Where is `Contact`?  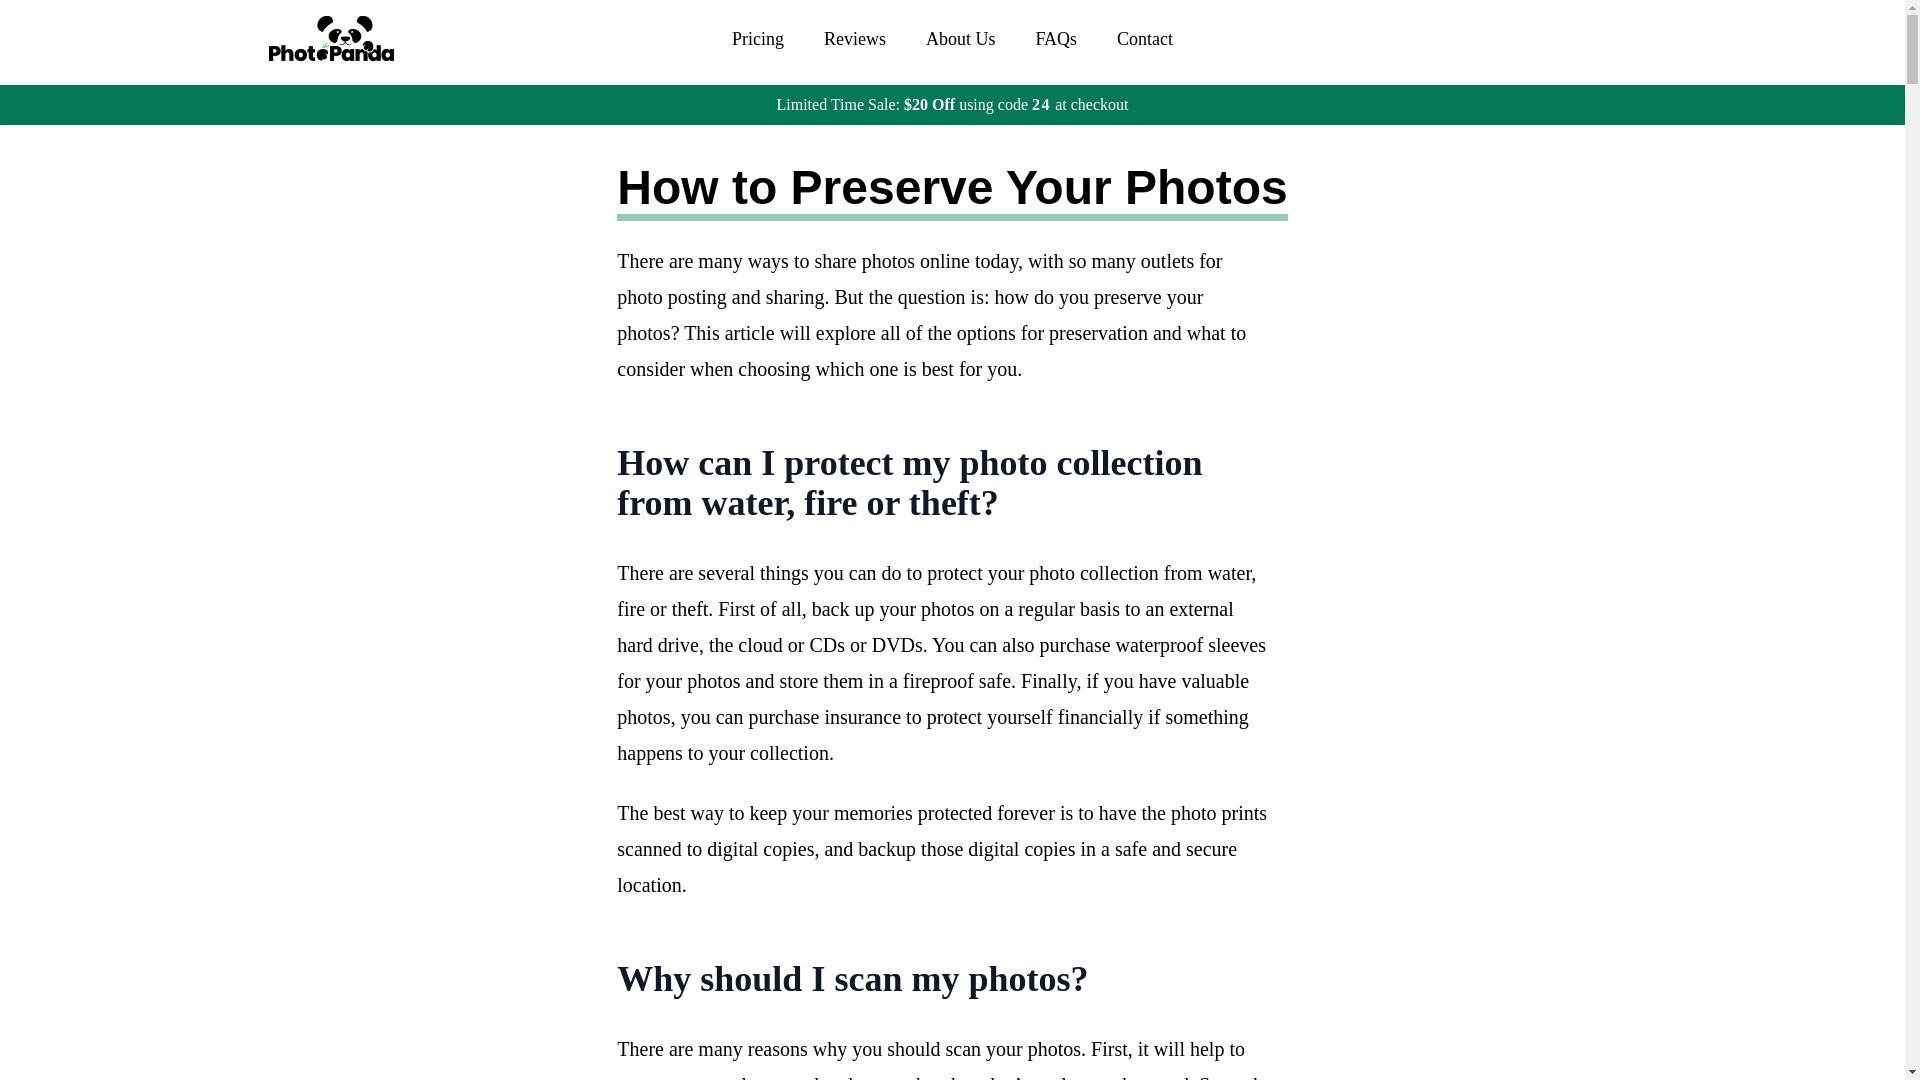 Contact is located at coordinates (1145, 38).